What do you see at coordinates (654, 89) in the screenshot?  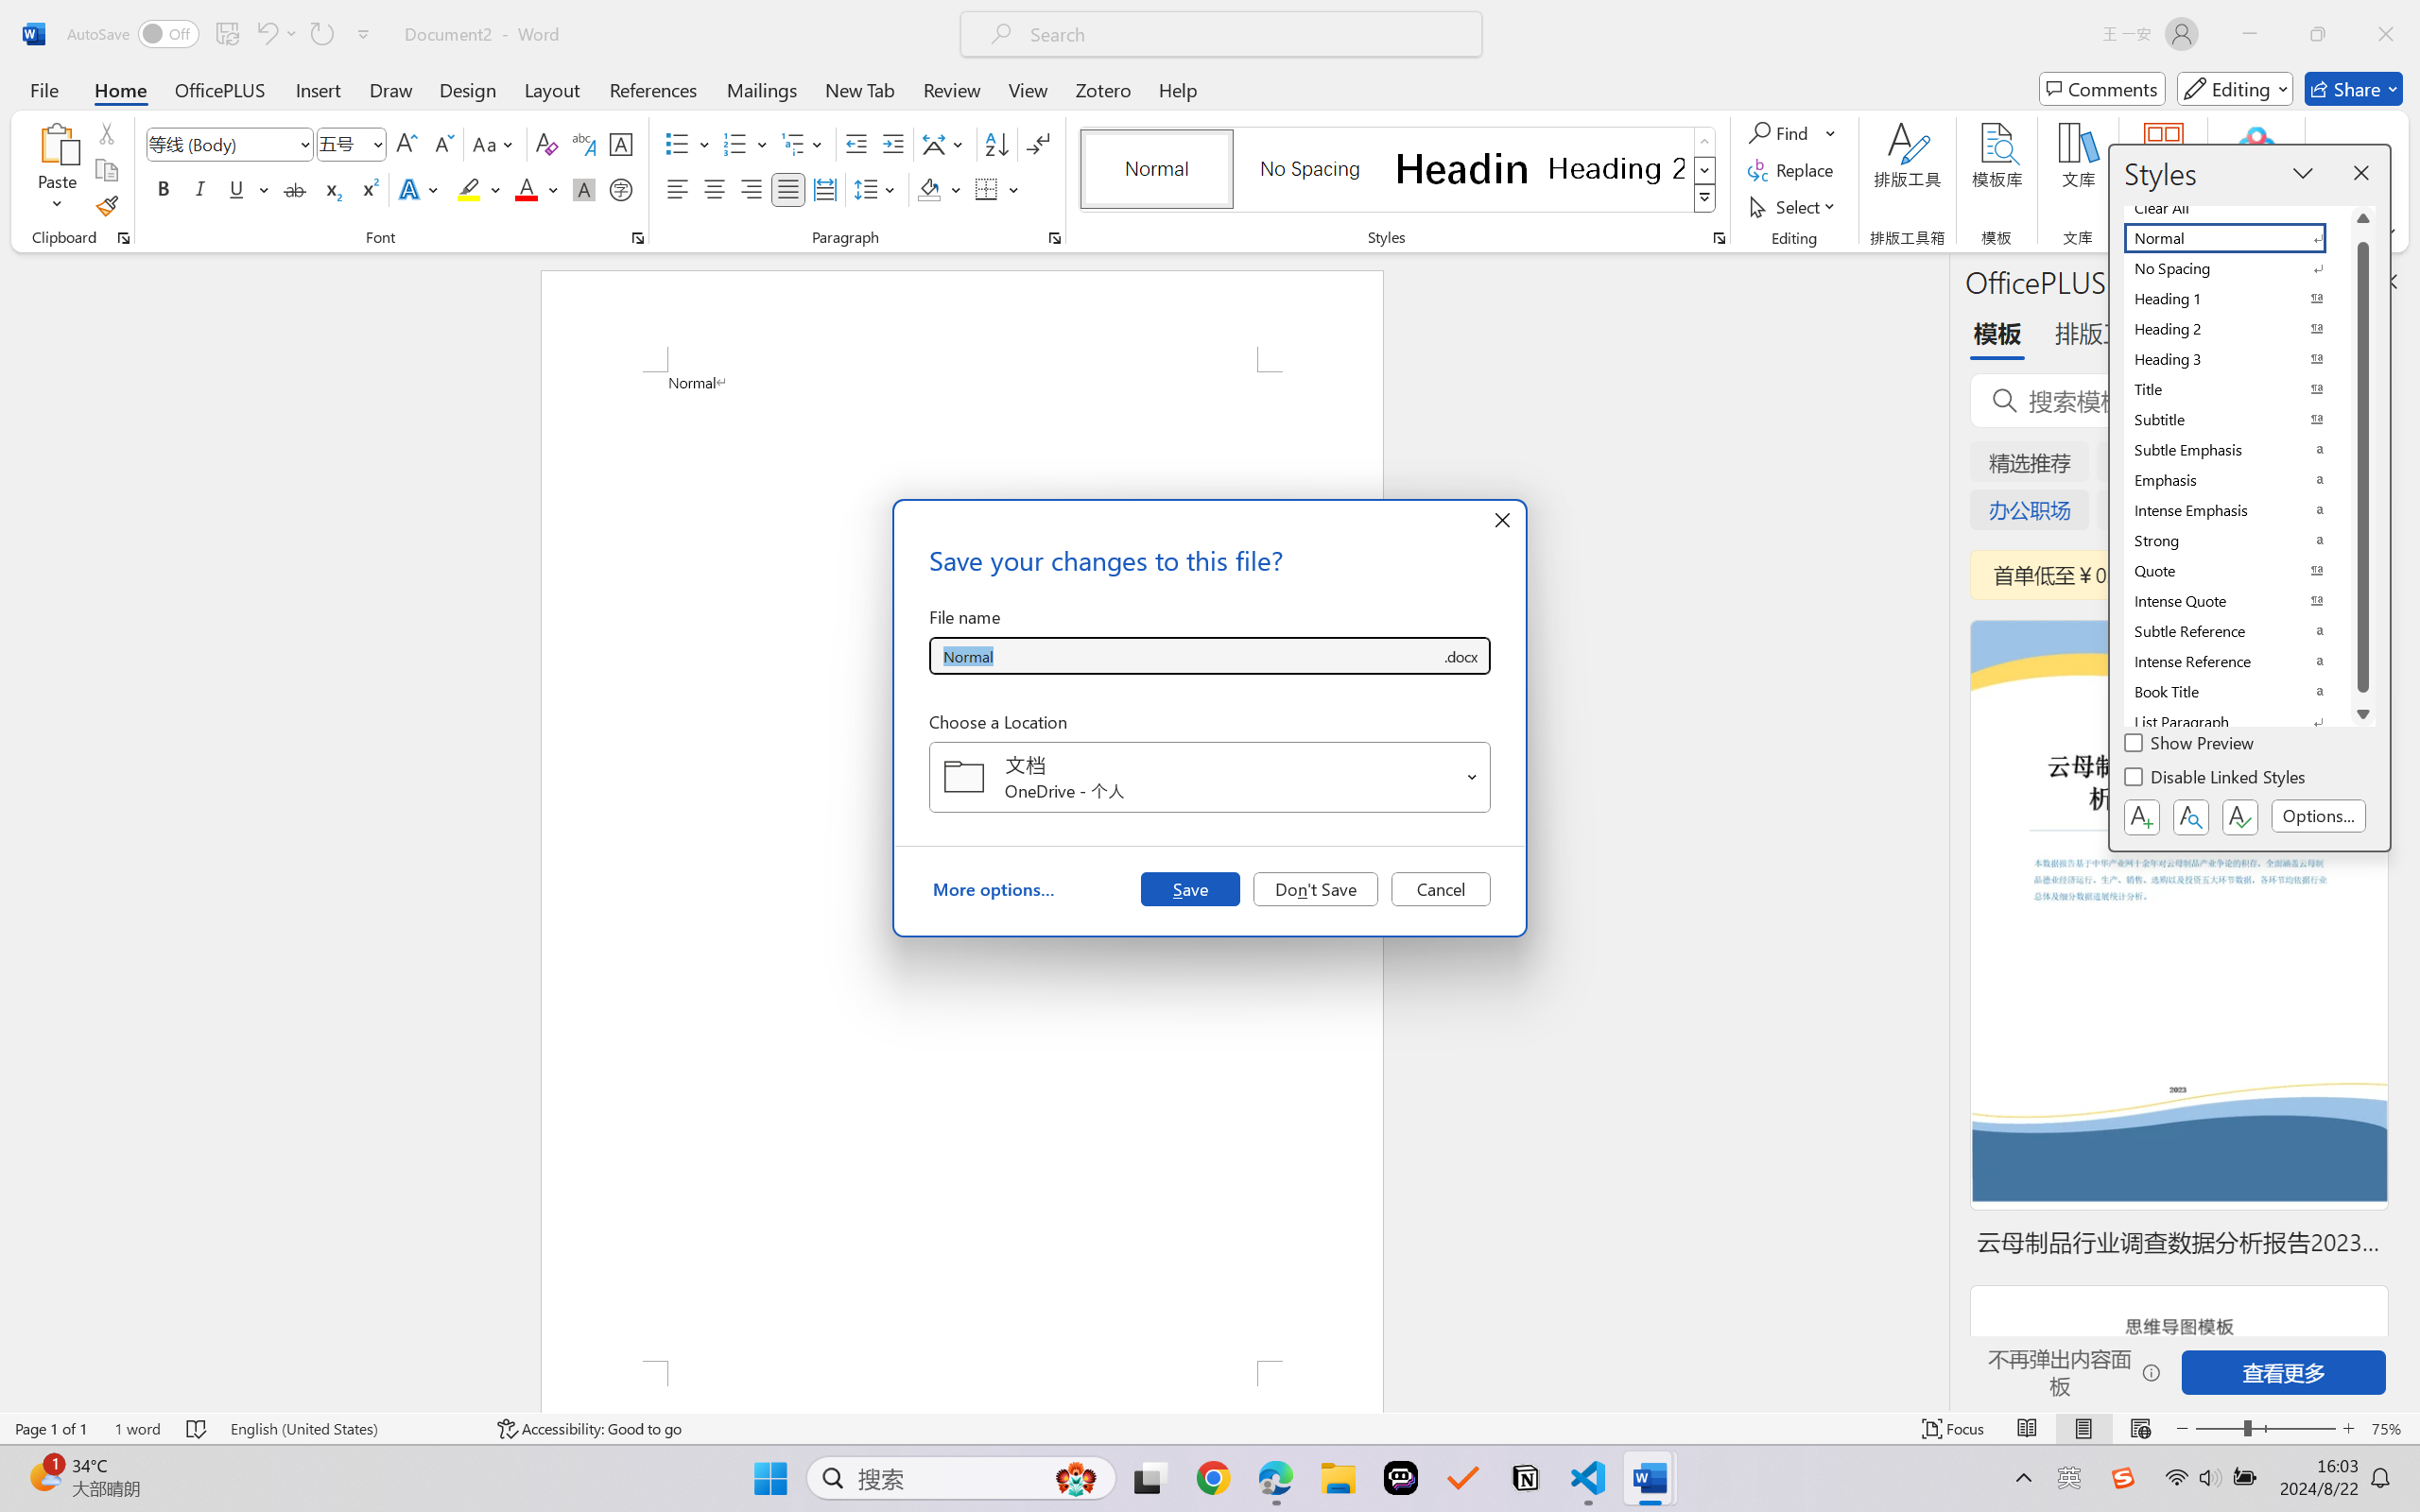 I see `References` at bounding box center [654, 89].